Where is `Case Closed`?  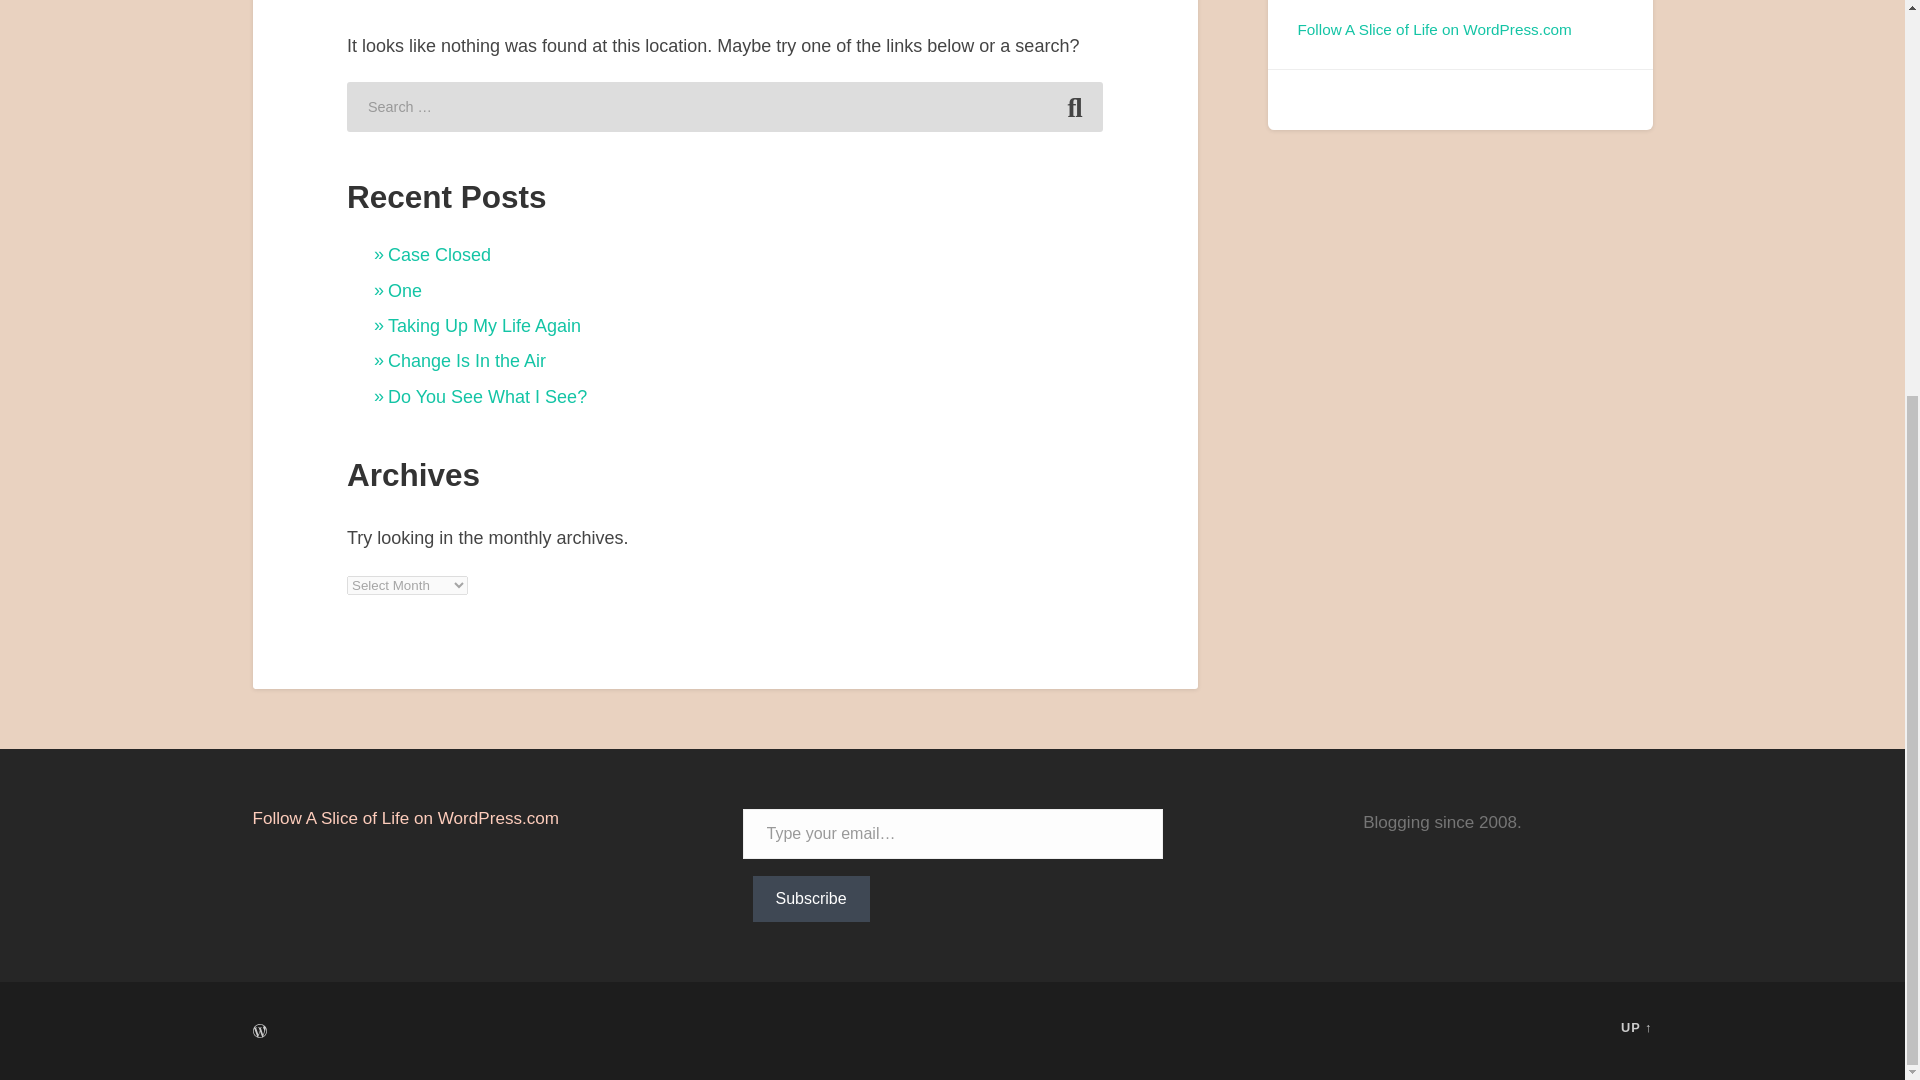 Case Closed is located at coordinates (439, 254).